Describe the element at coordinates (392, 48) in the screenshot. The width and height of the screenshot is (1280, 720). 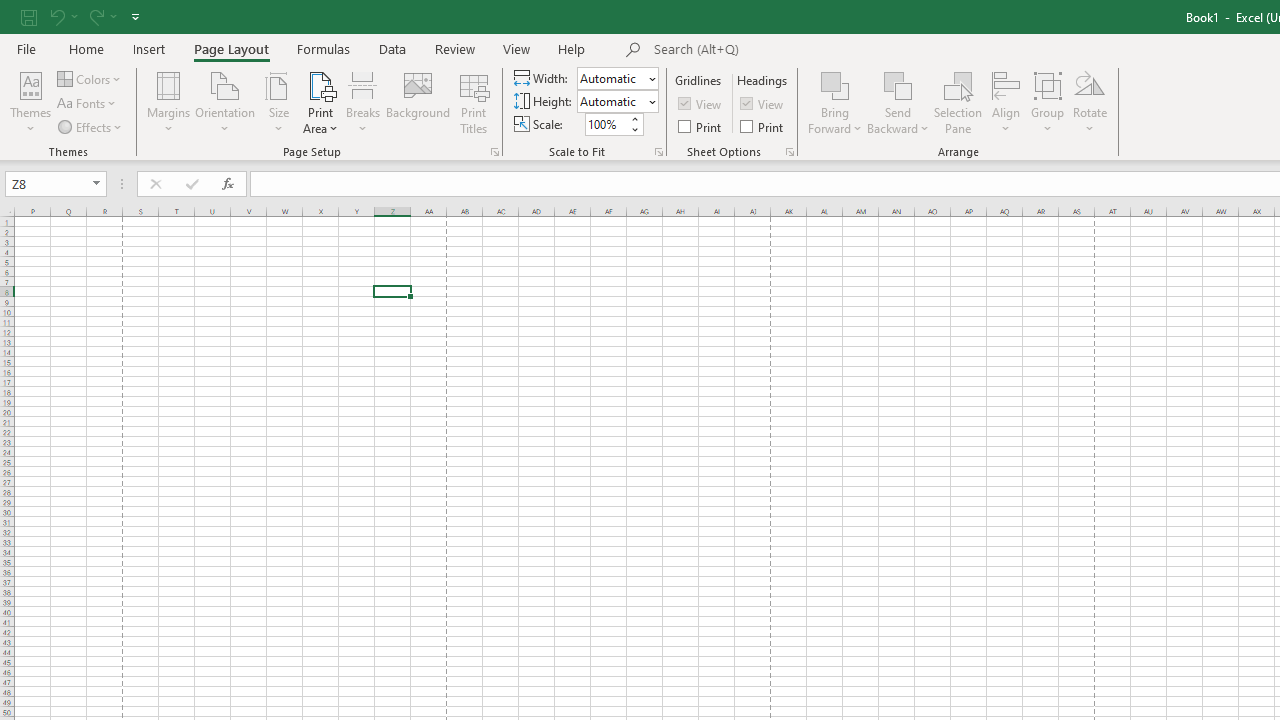
I see `Data` at that location.